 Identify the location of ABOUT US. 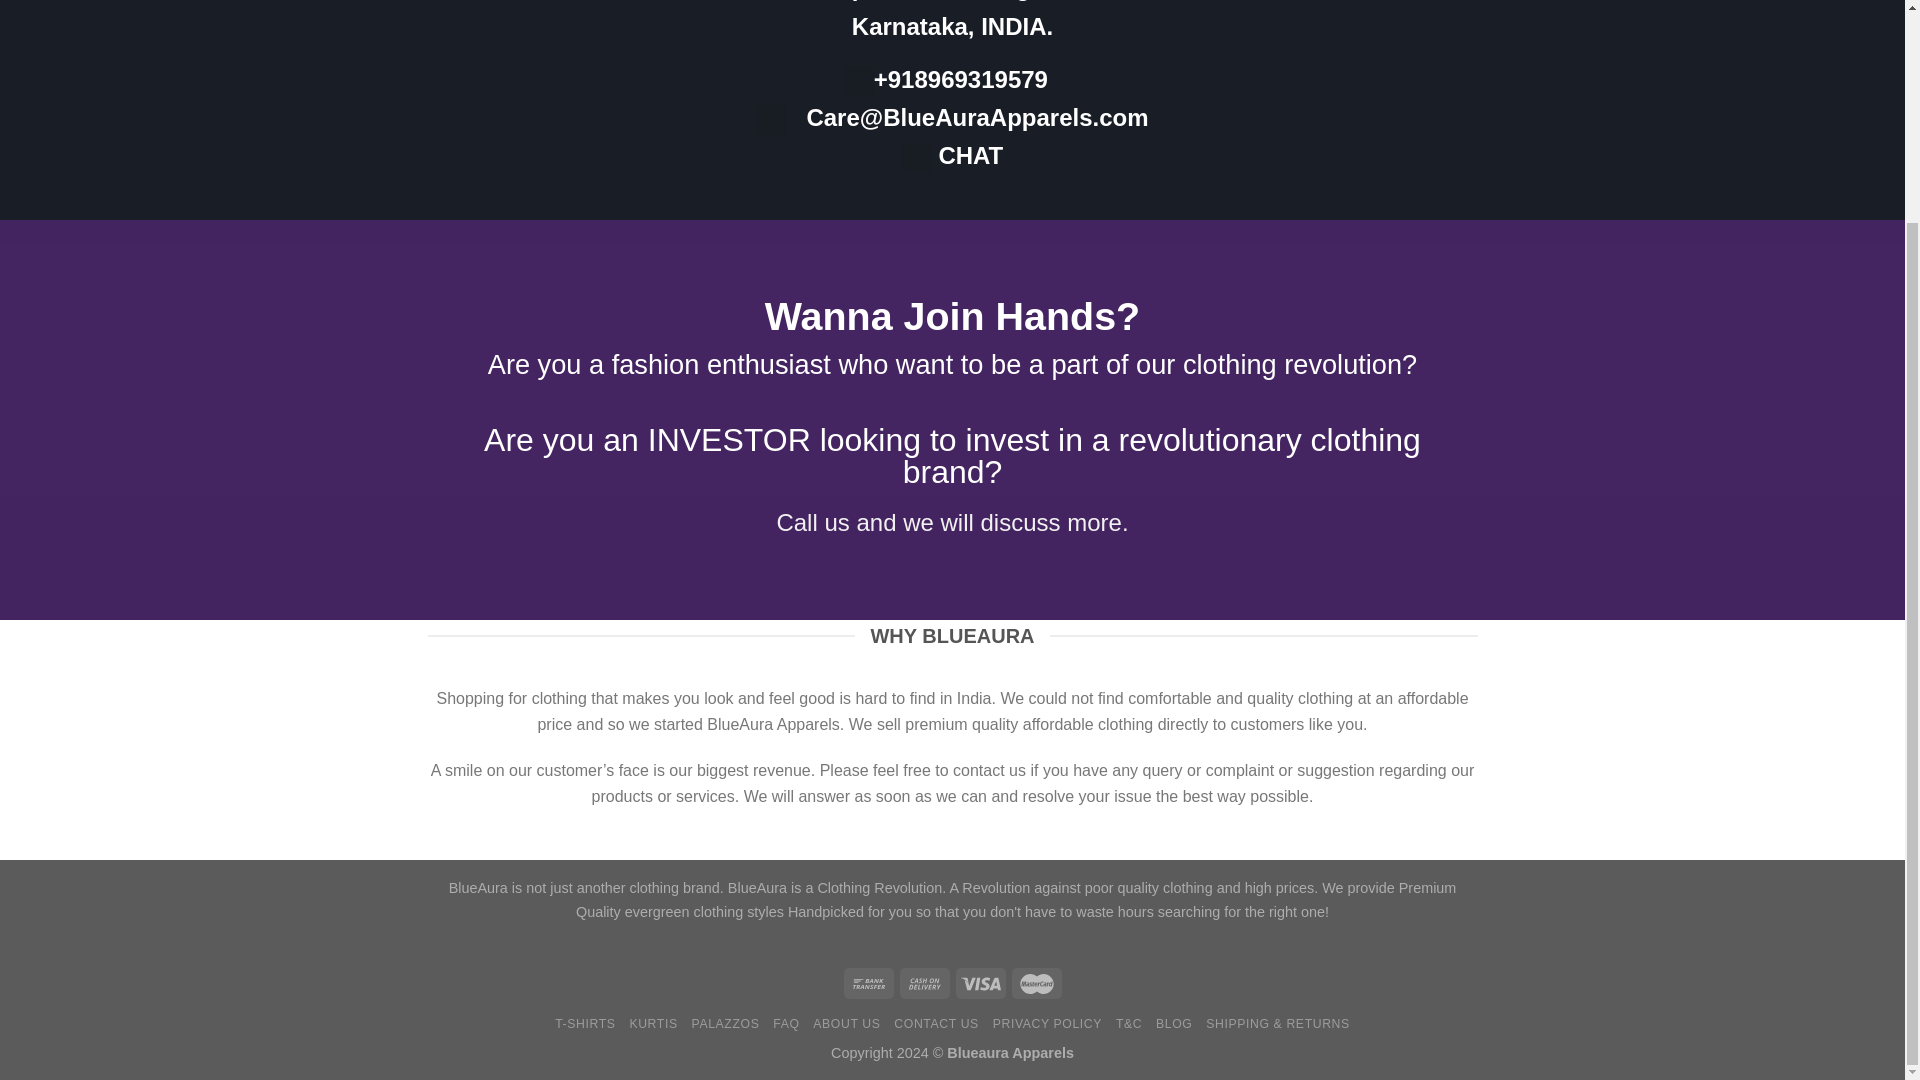
(846, 1024).